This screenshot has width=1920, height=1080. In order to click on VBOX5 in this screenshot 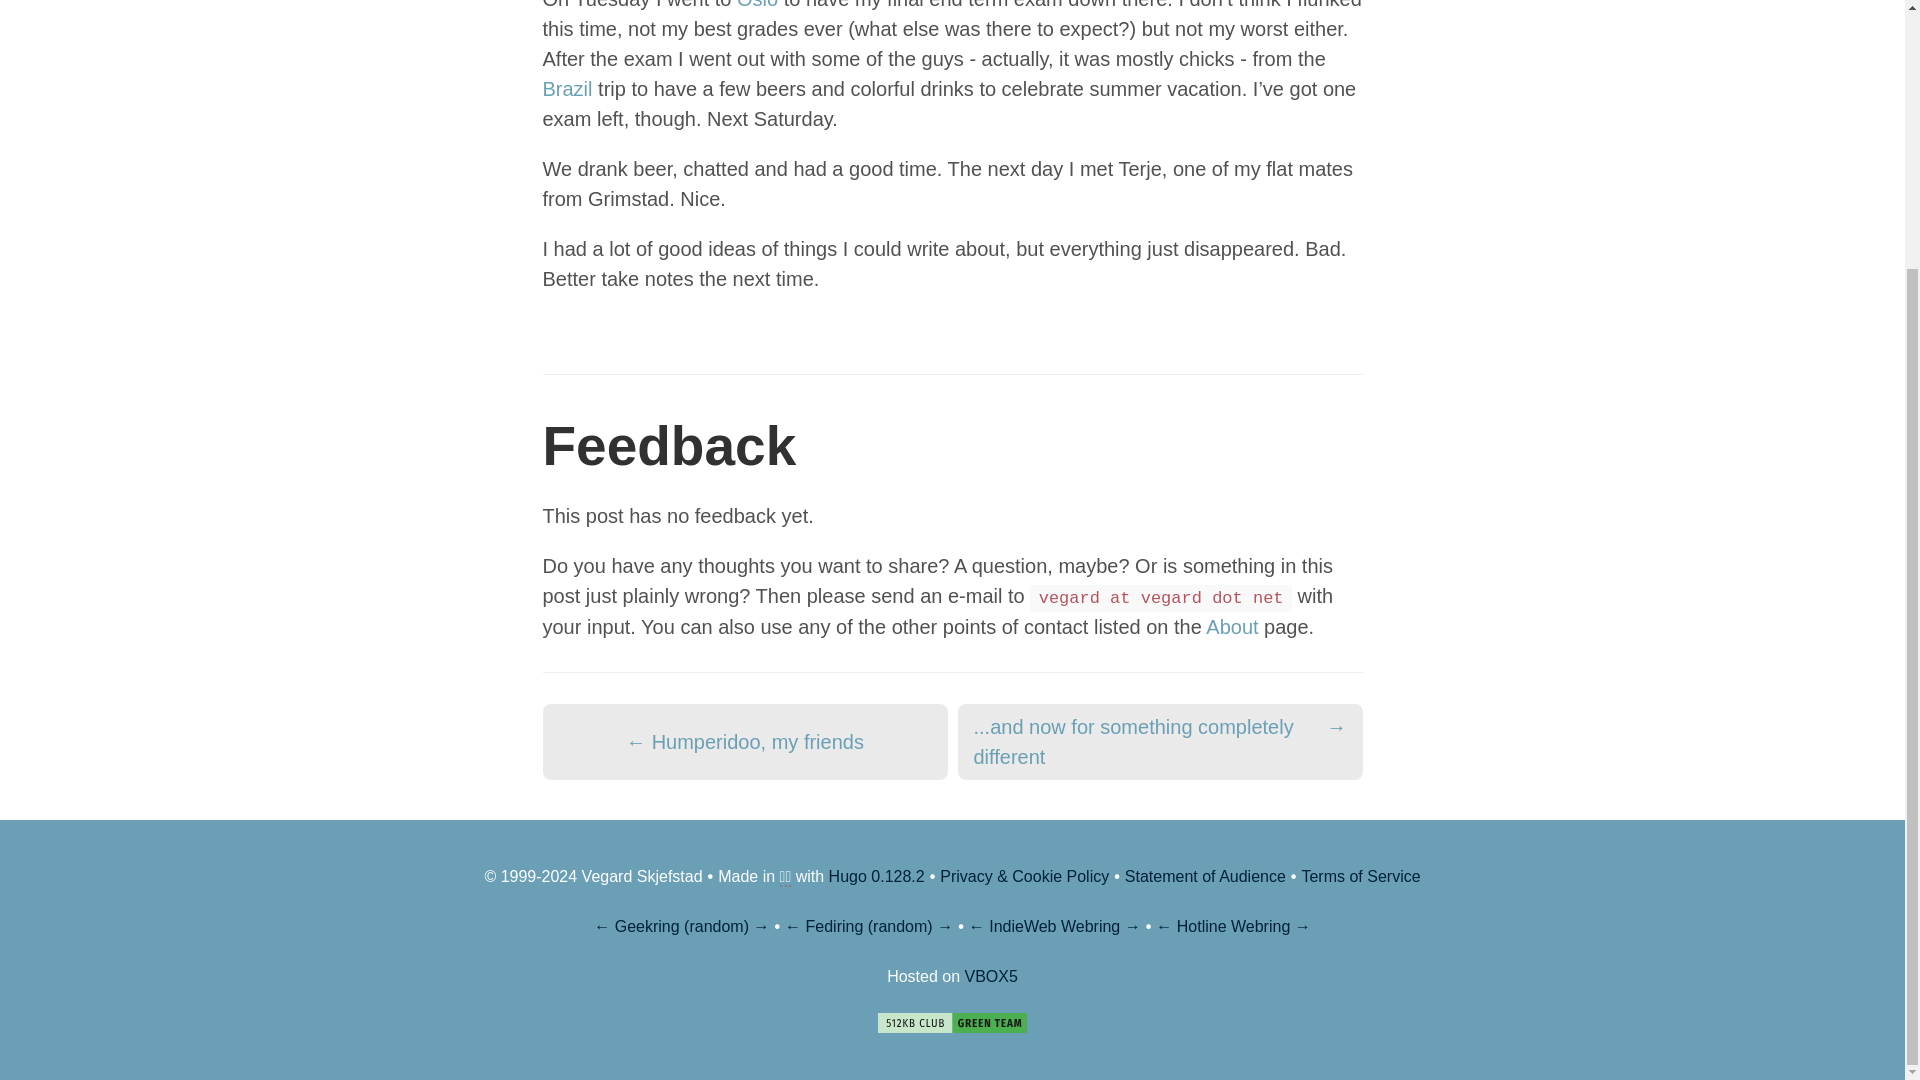, I will do `click(991, 976)`.